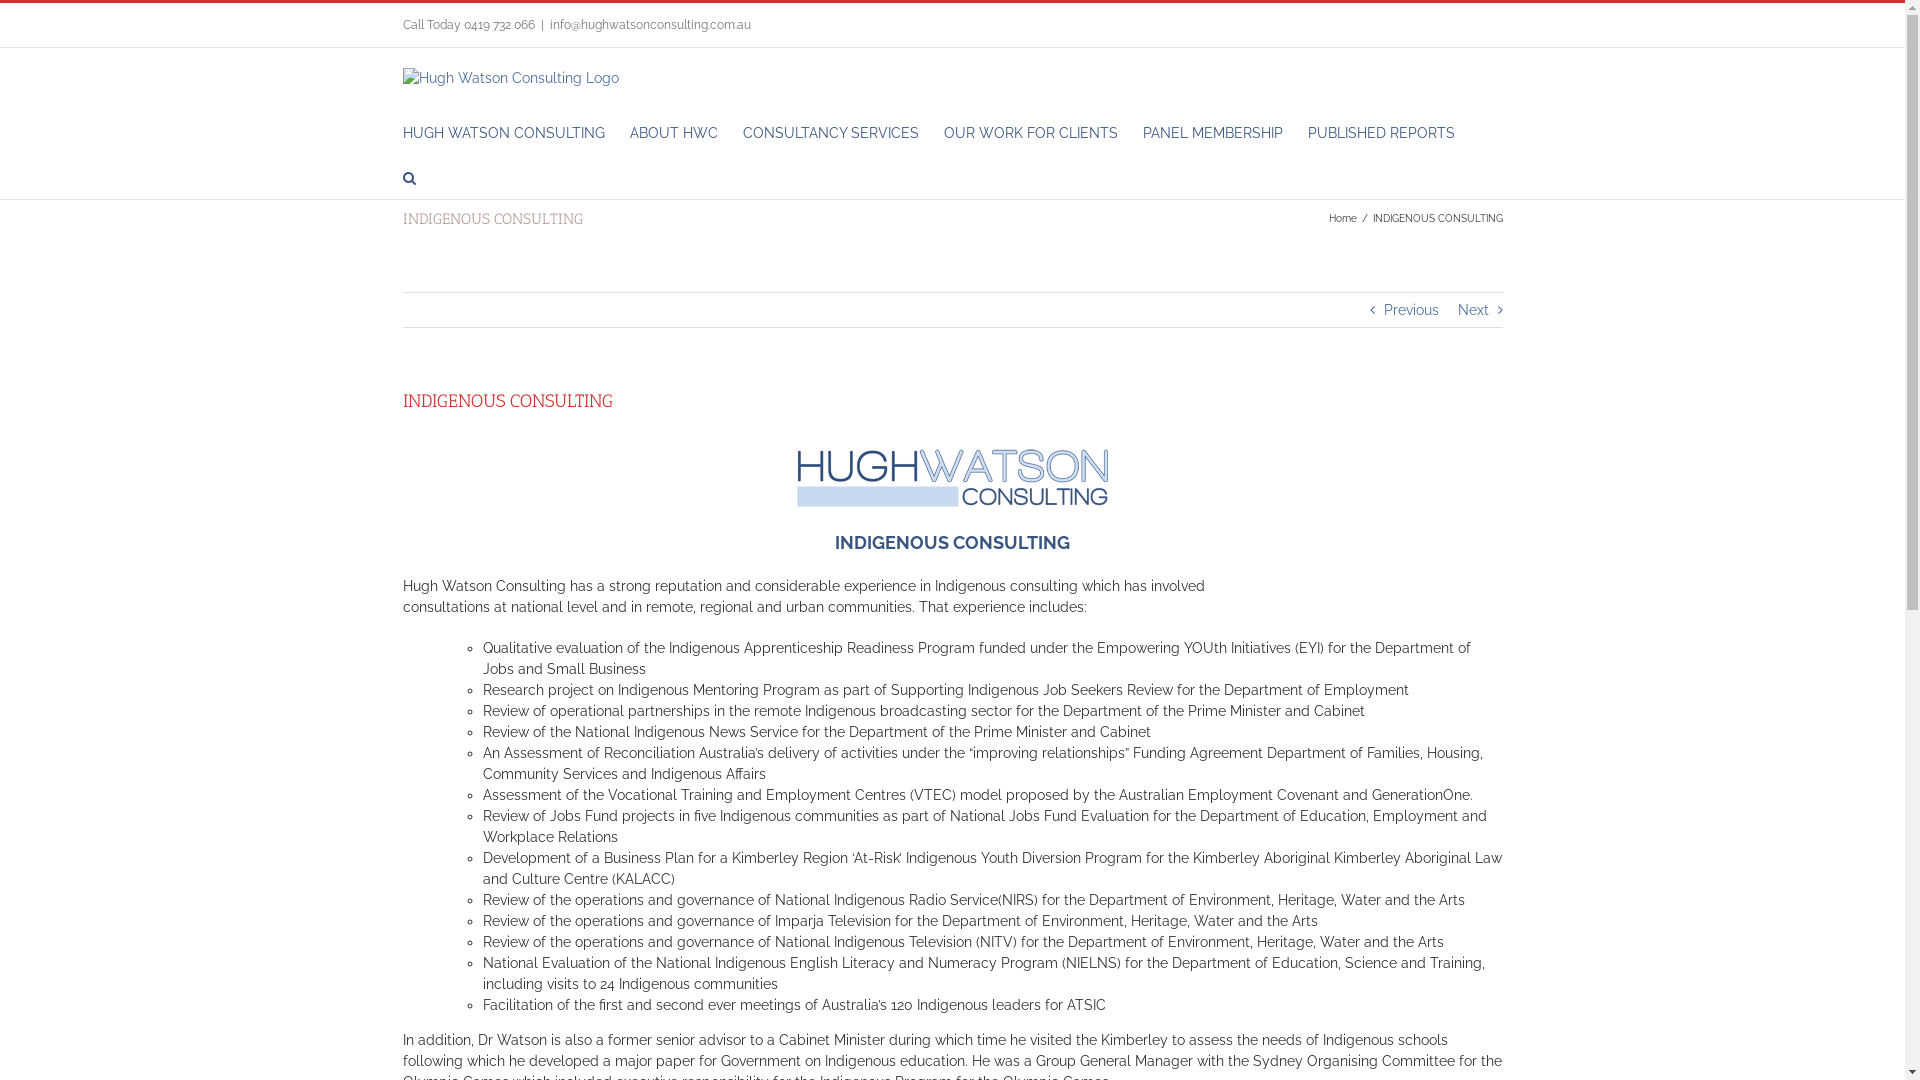  Describe the element at coordinates (1474, 310) in the screenshot. I see `Next` at that location.